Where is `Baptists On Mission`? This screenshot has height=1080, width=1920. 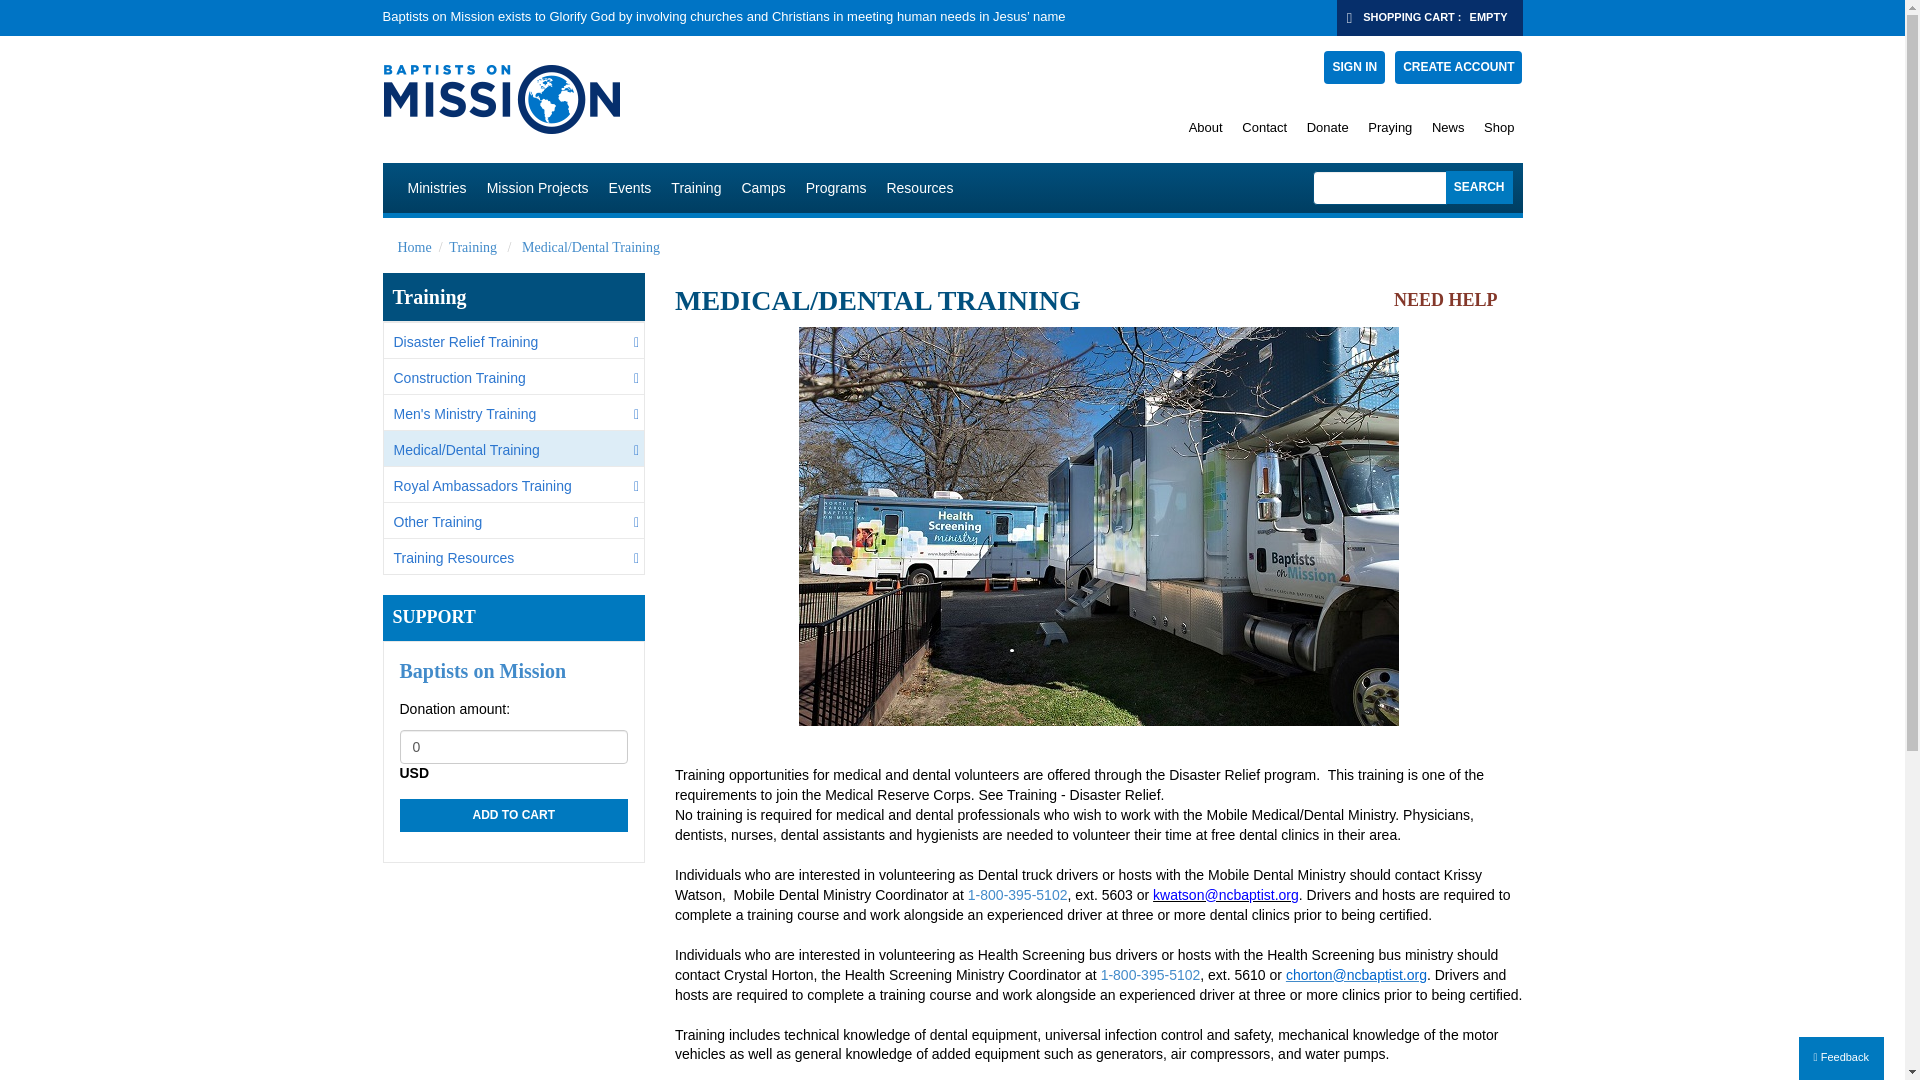
Baptists On Mission is located at coordinates (708, 98).